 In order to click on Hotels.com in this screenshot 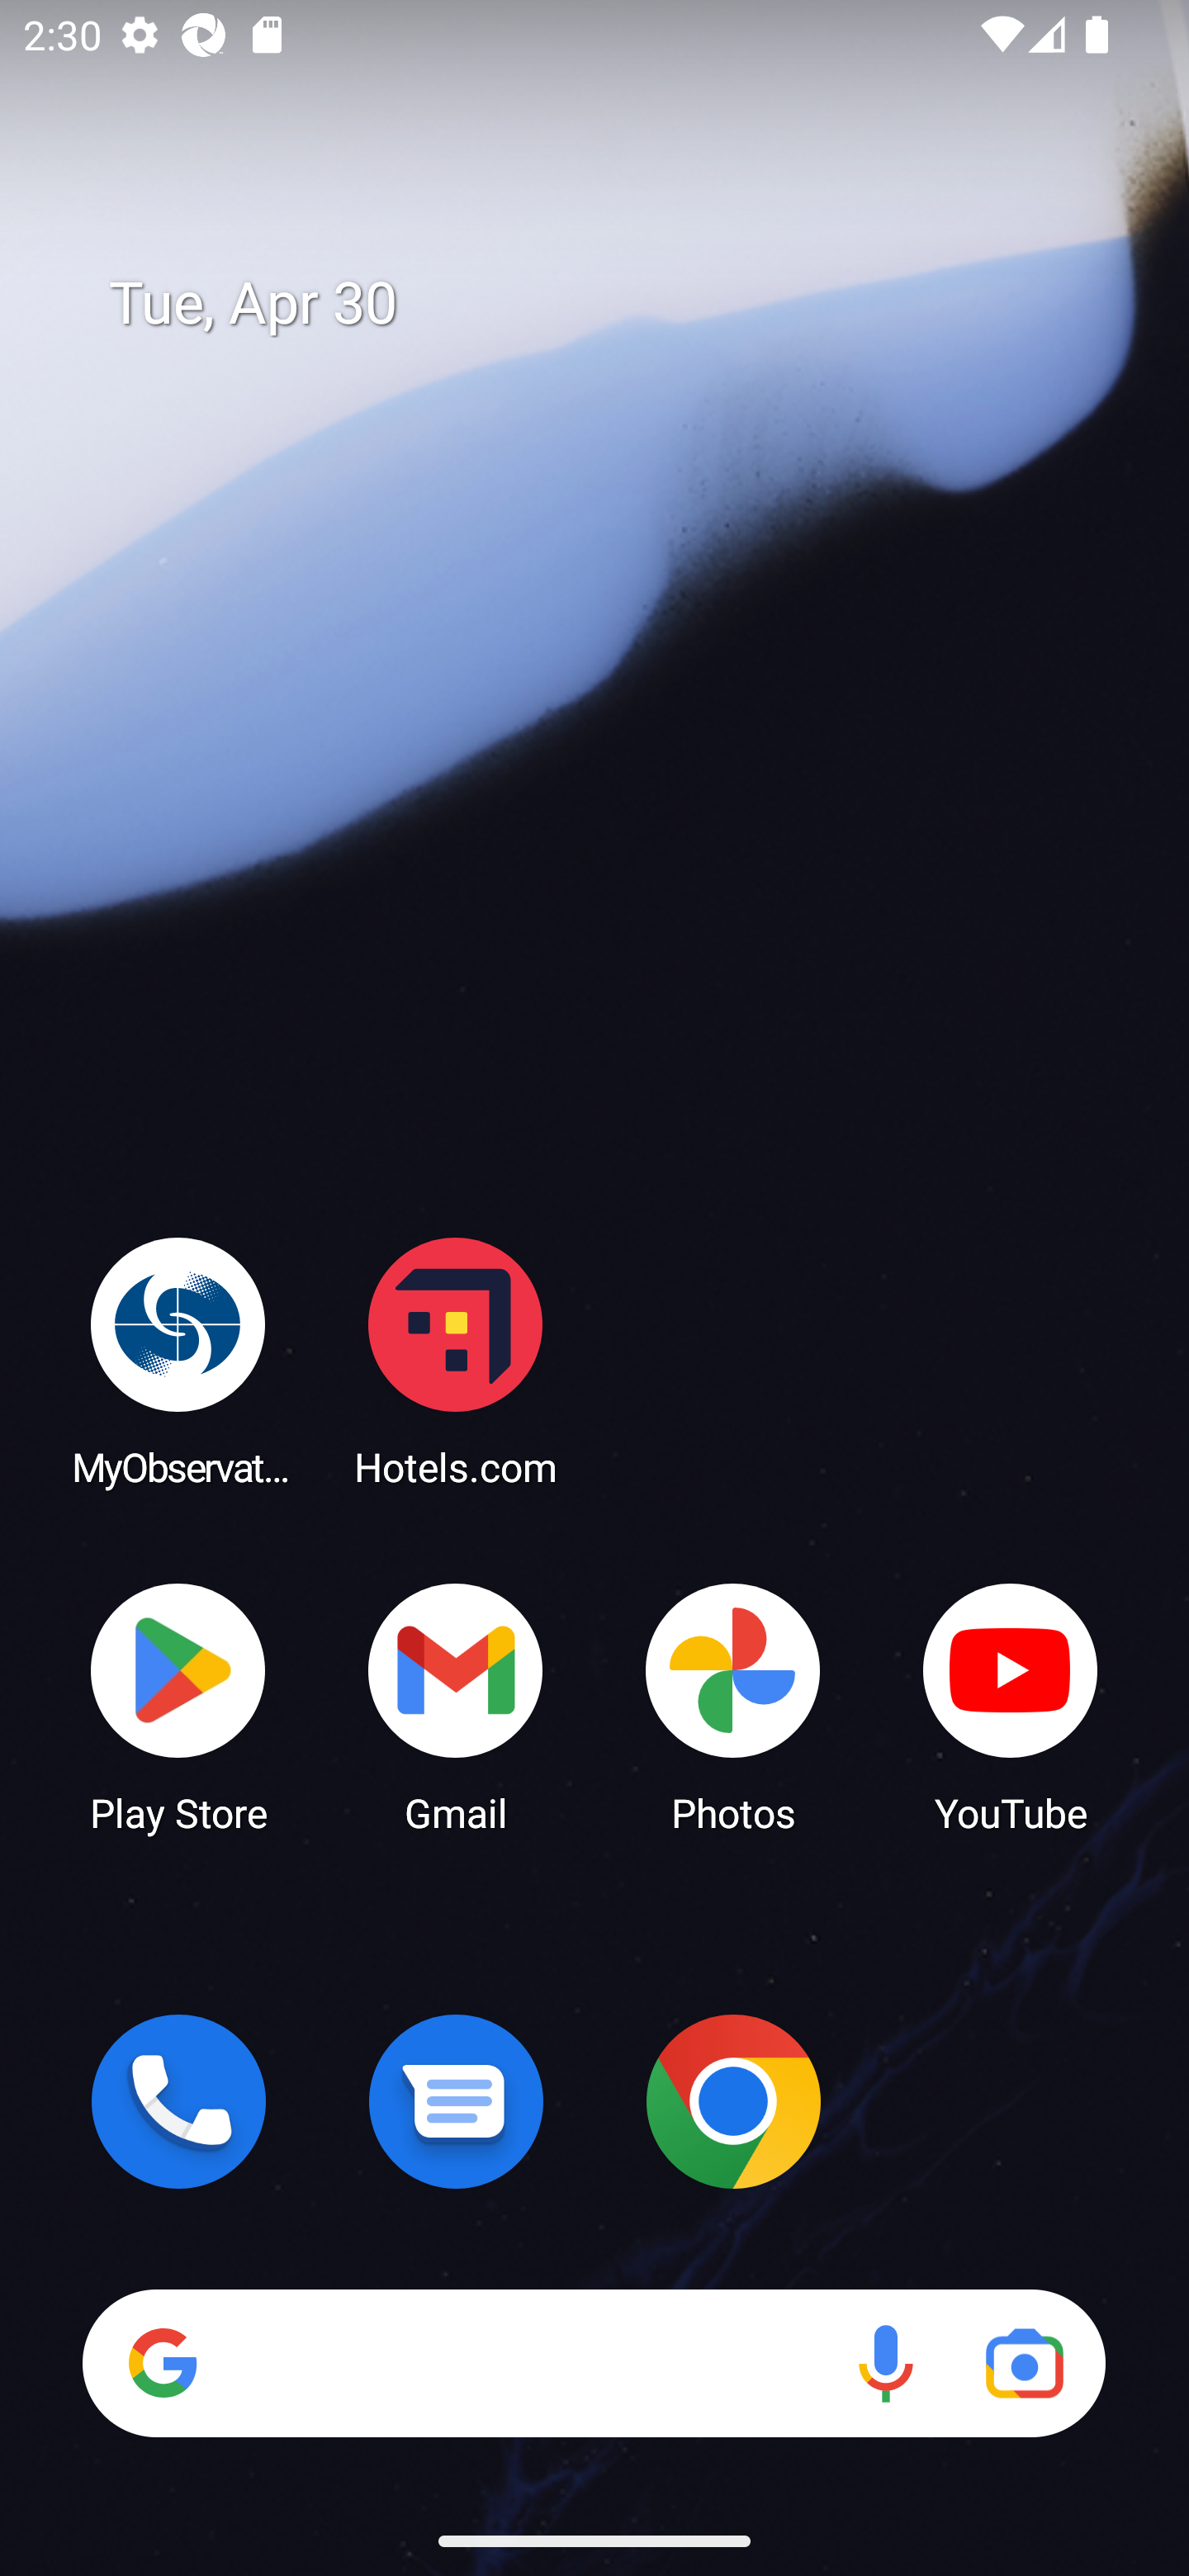, I will do `click(456, 1361)`.